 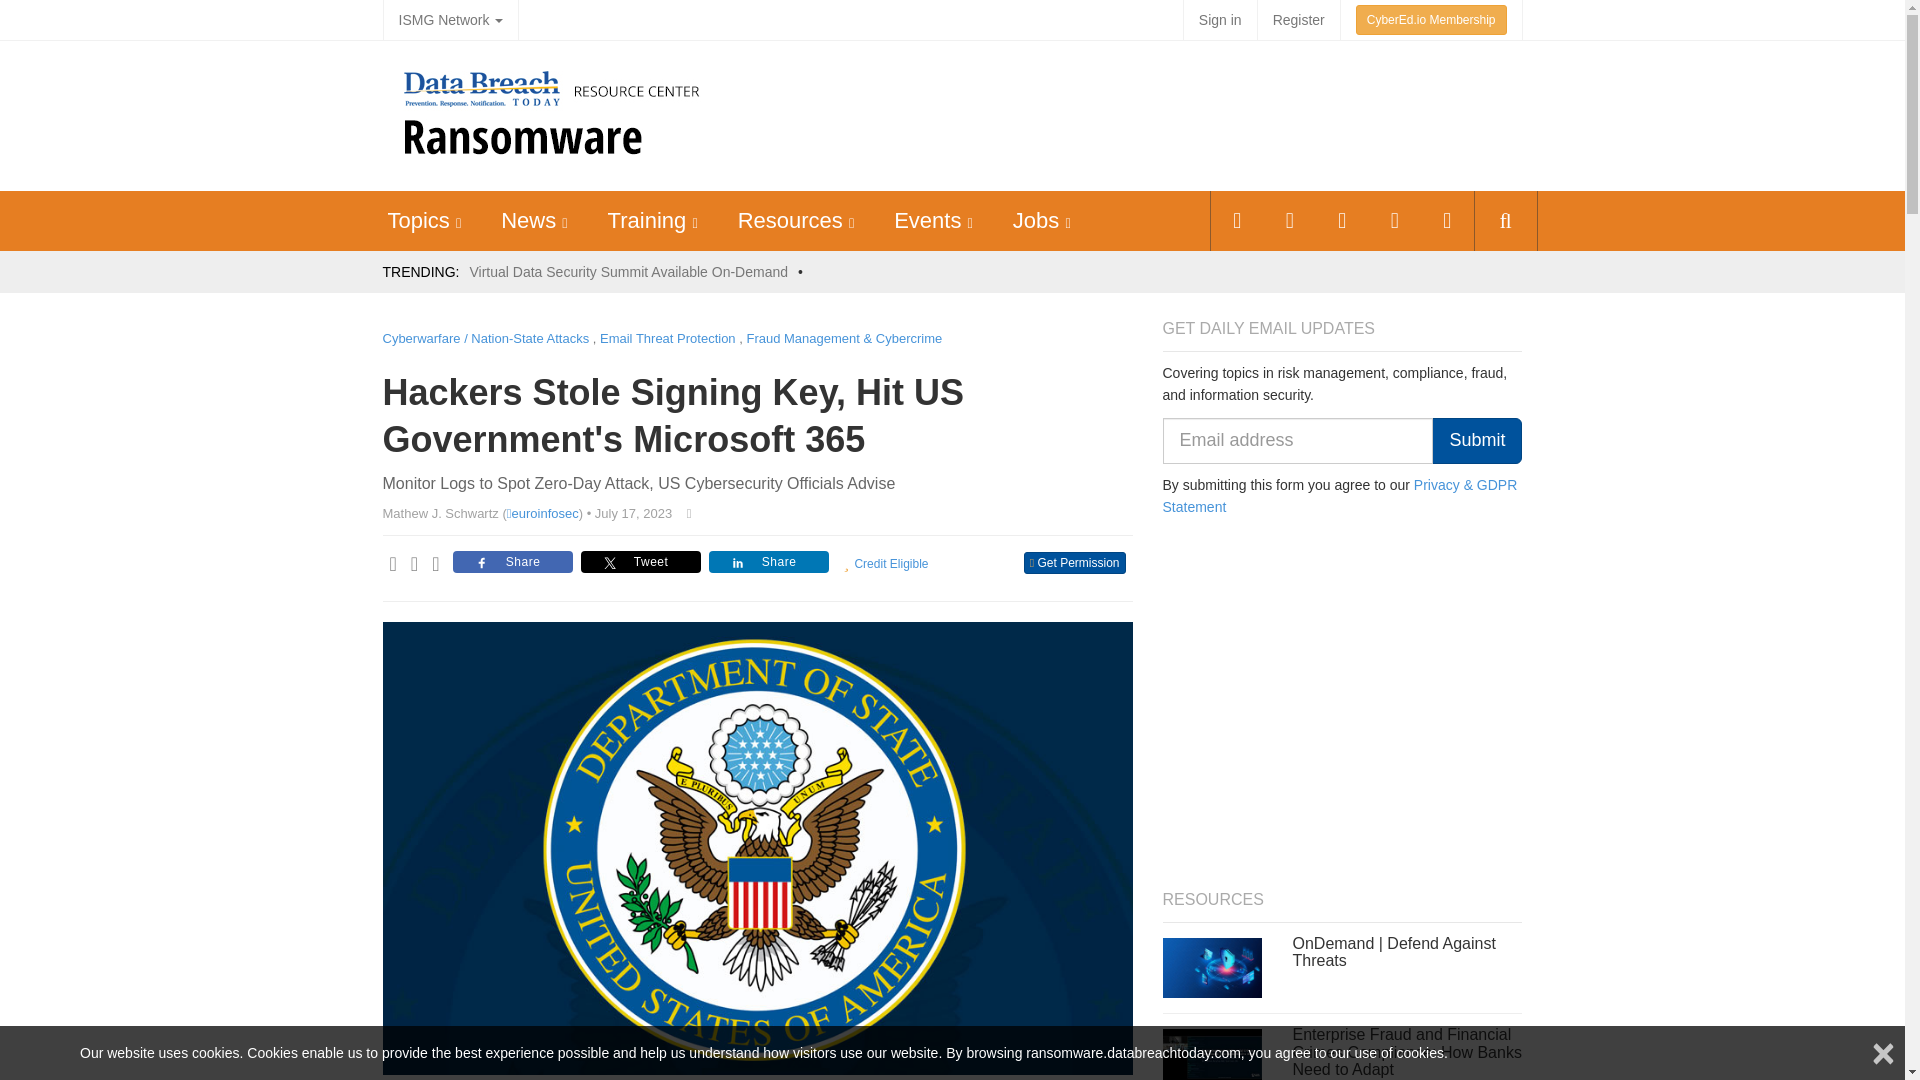 I want to click on ISMG Network, so click(x=450, y=20).